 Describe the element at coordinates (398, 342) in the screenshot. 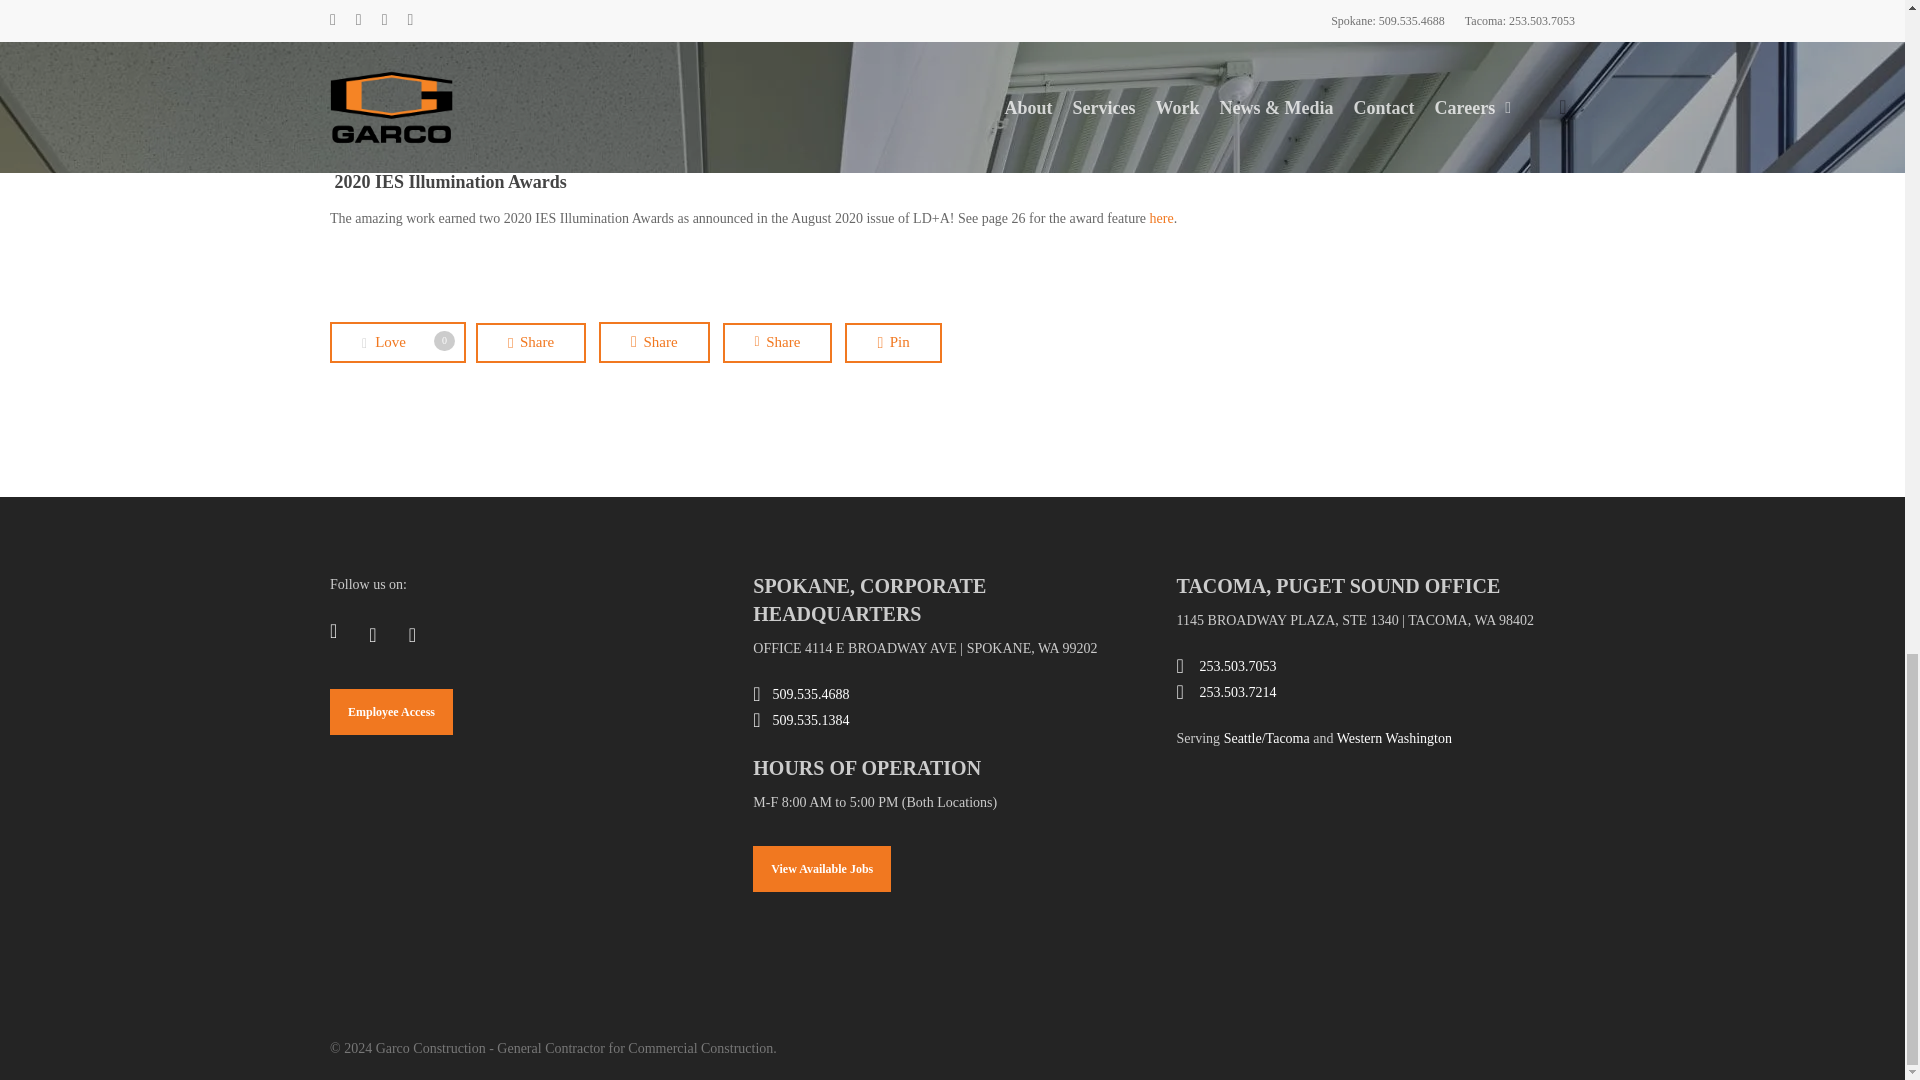

I see `Love this` at that location.